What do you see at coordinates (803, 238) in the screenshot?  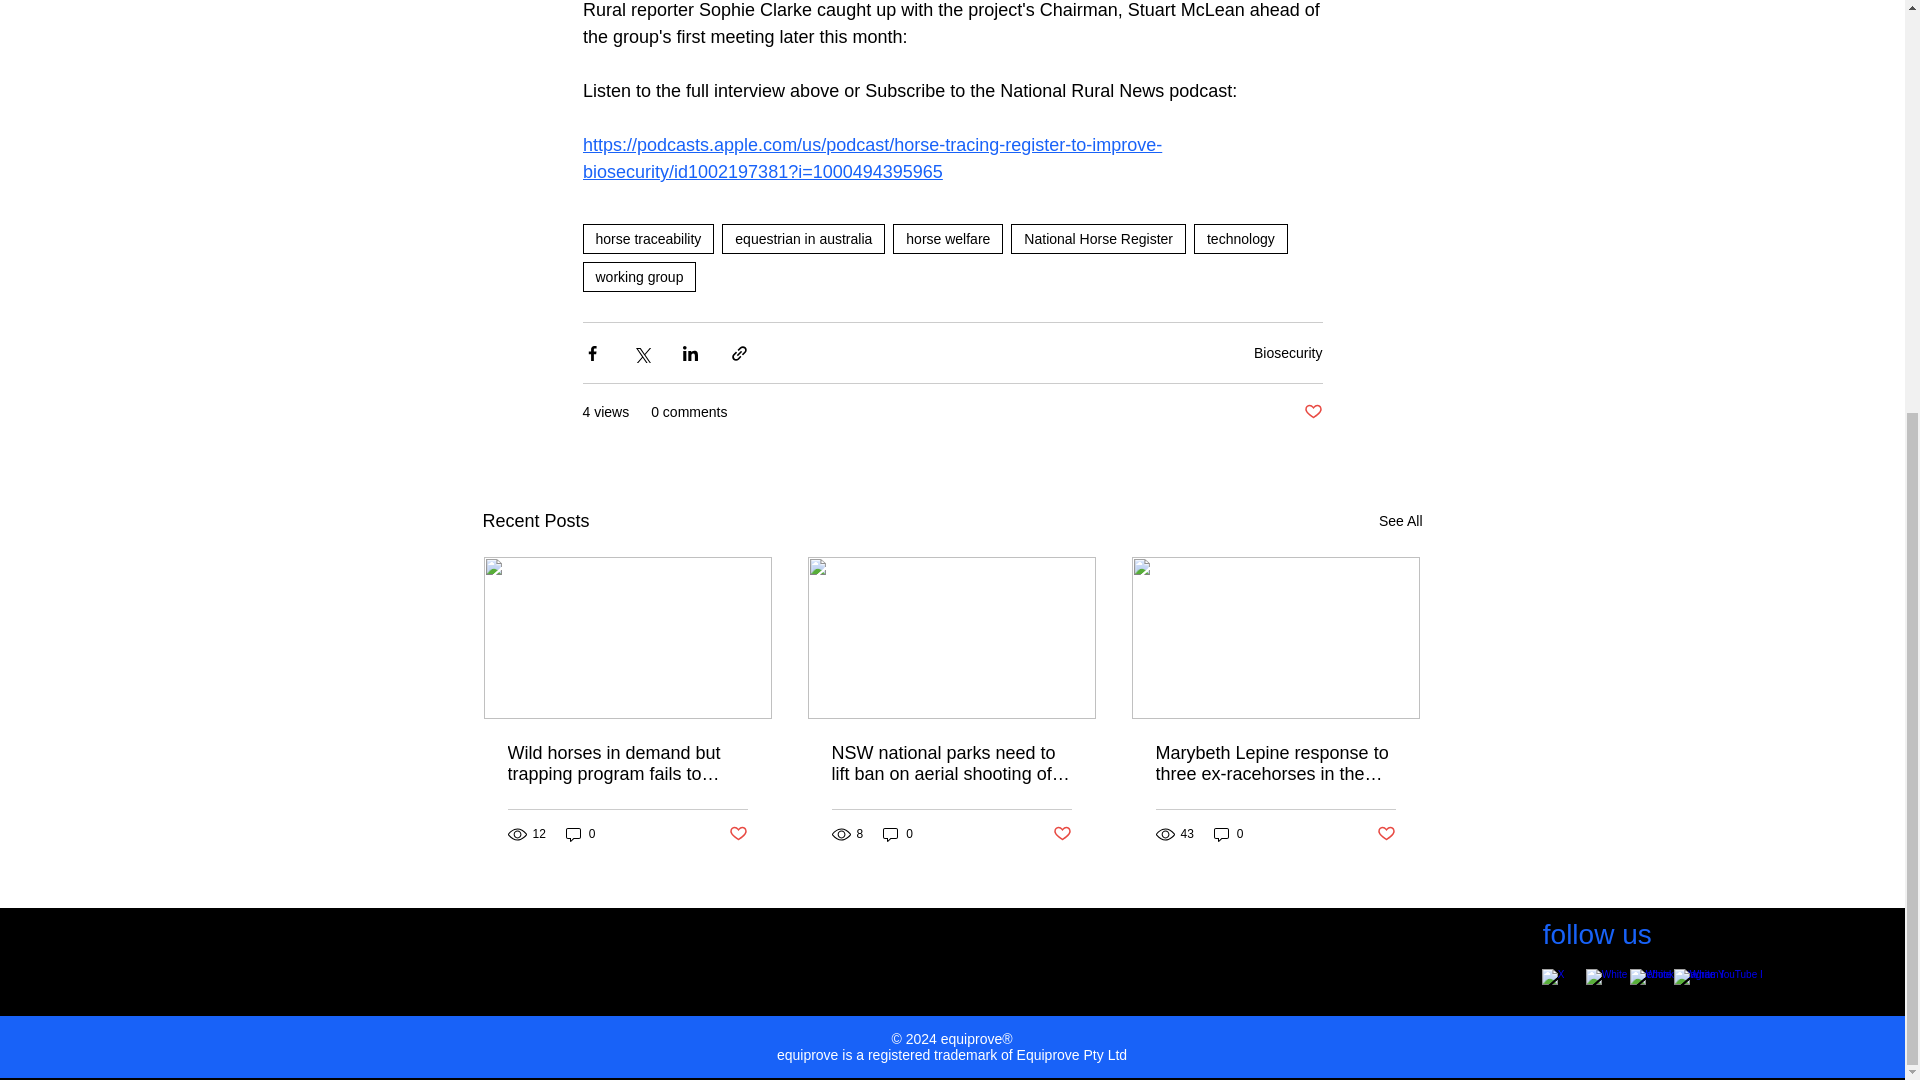 I see `equestrian in australia` at bounding box center [803, 238].